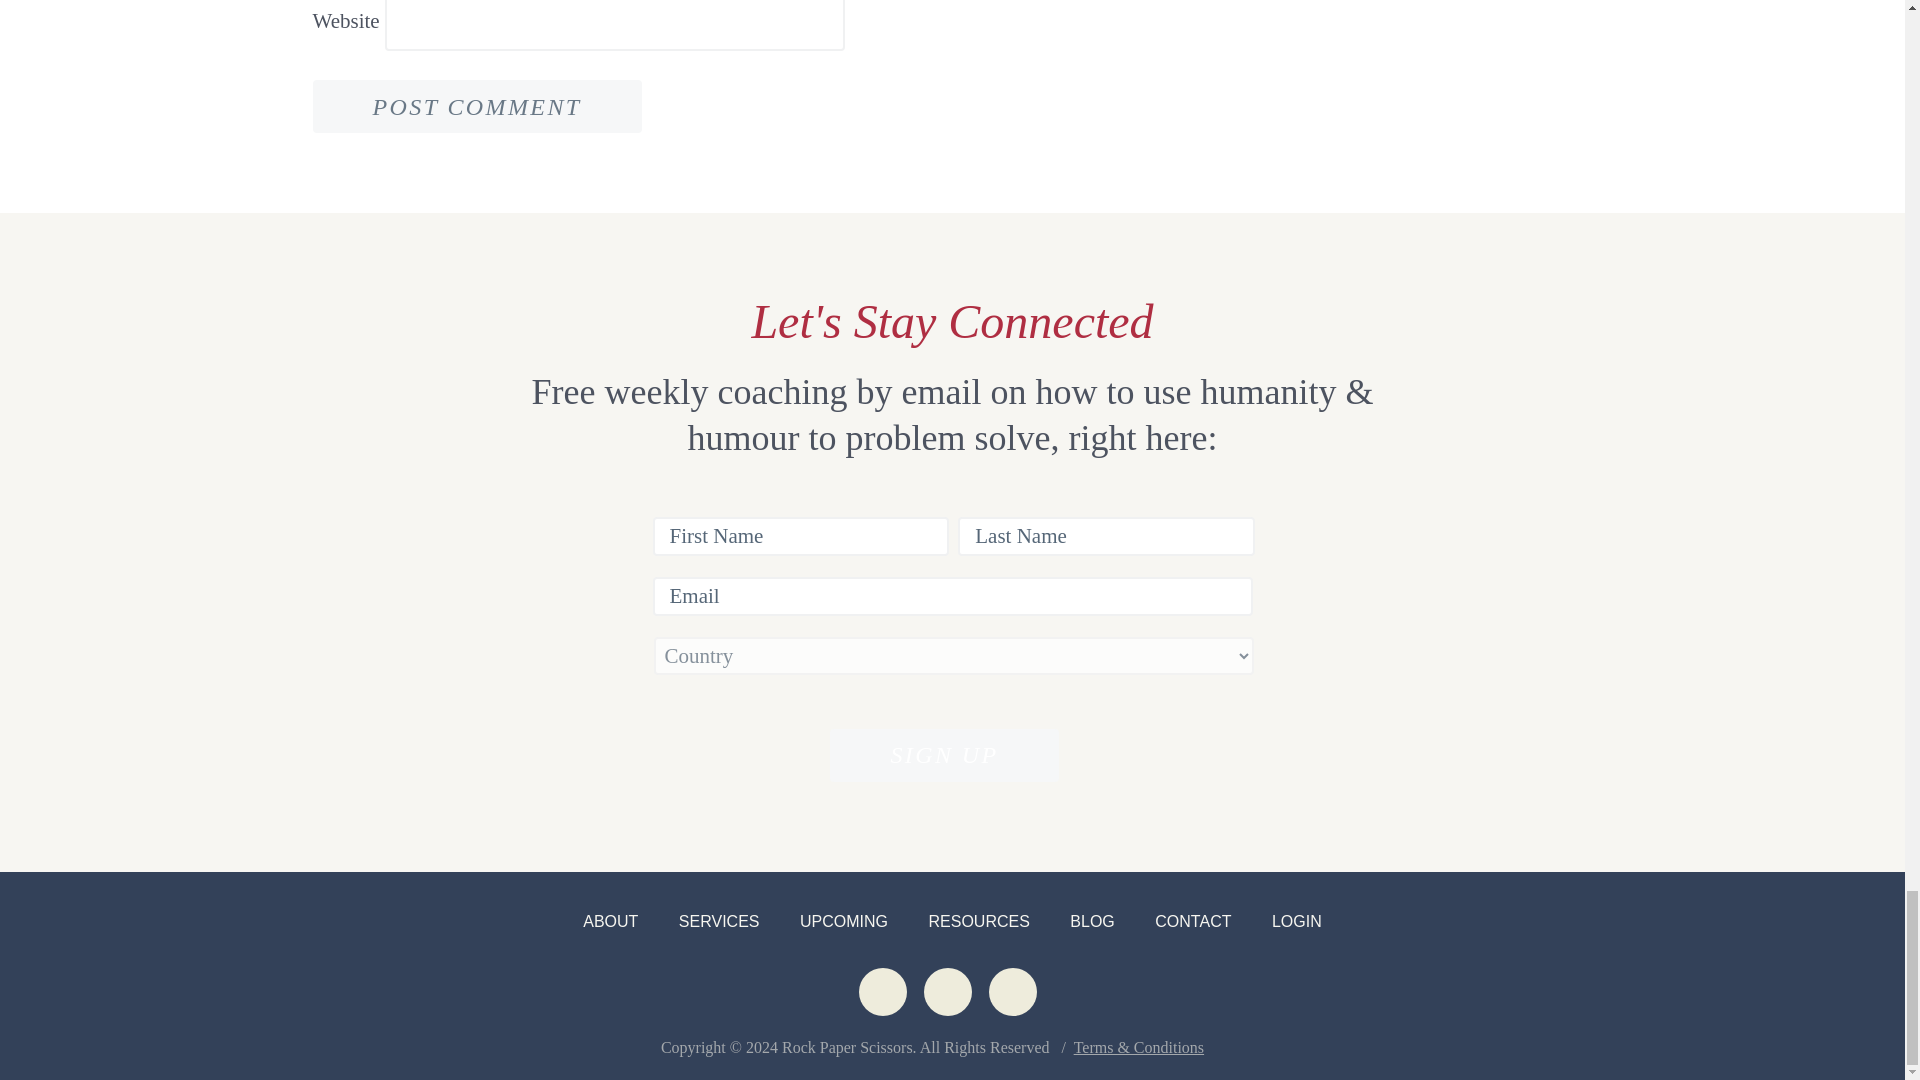 The height and width of the screenshot is (1080, 1920). What do you see at coordinates (720, 921) in the screenshot?
I see `SERVICES` at bounding box center [720, 921].